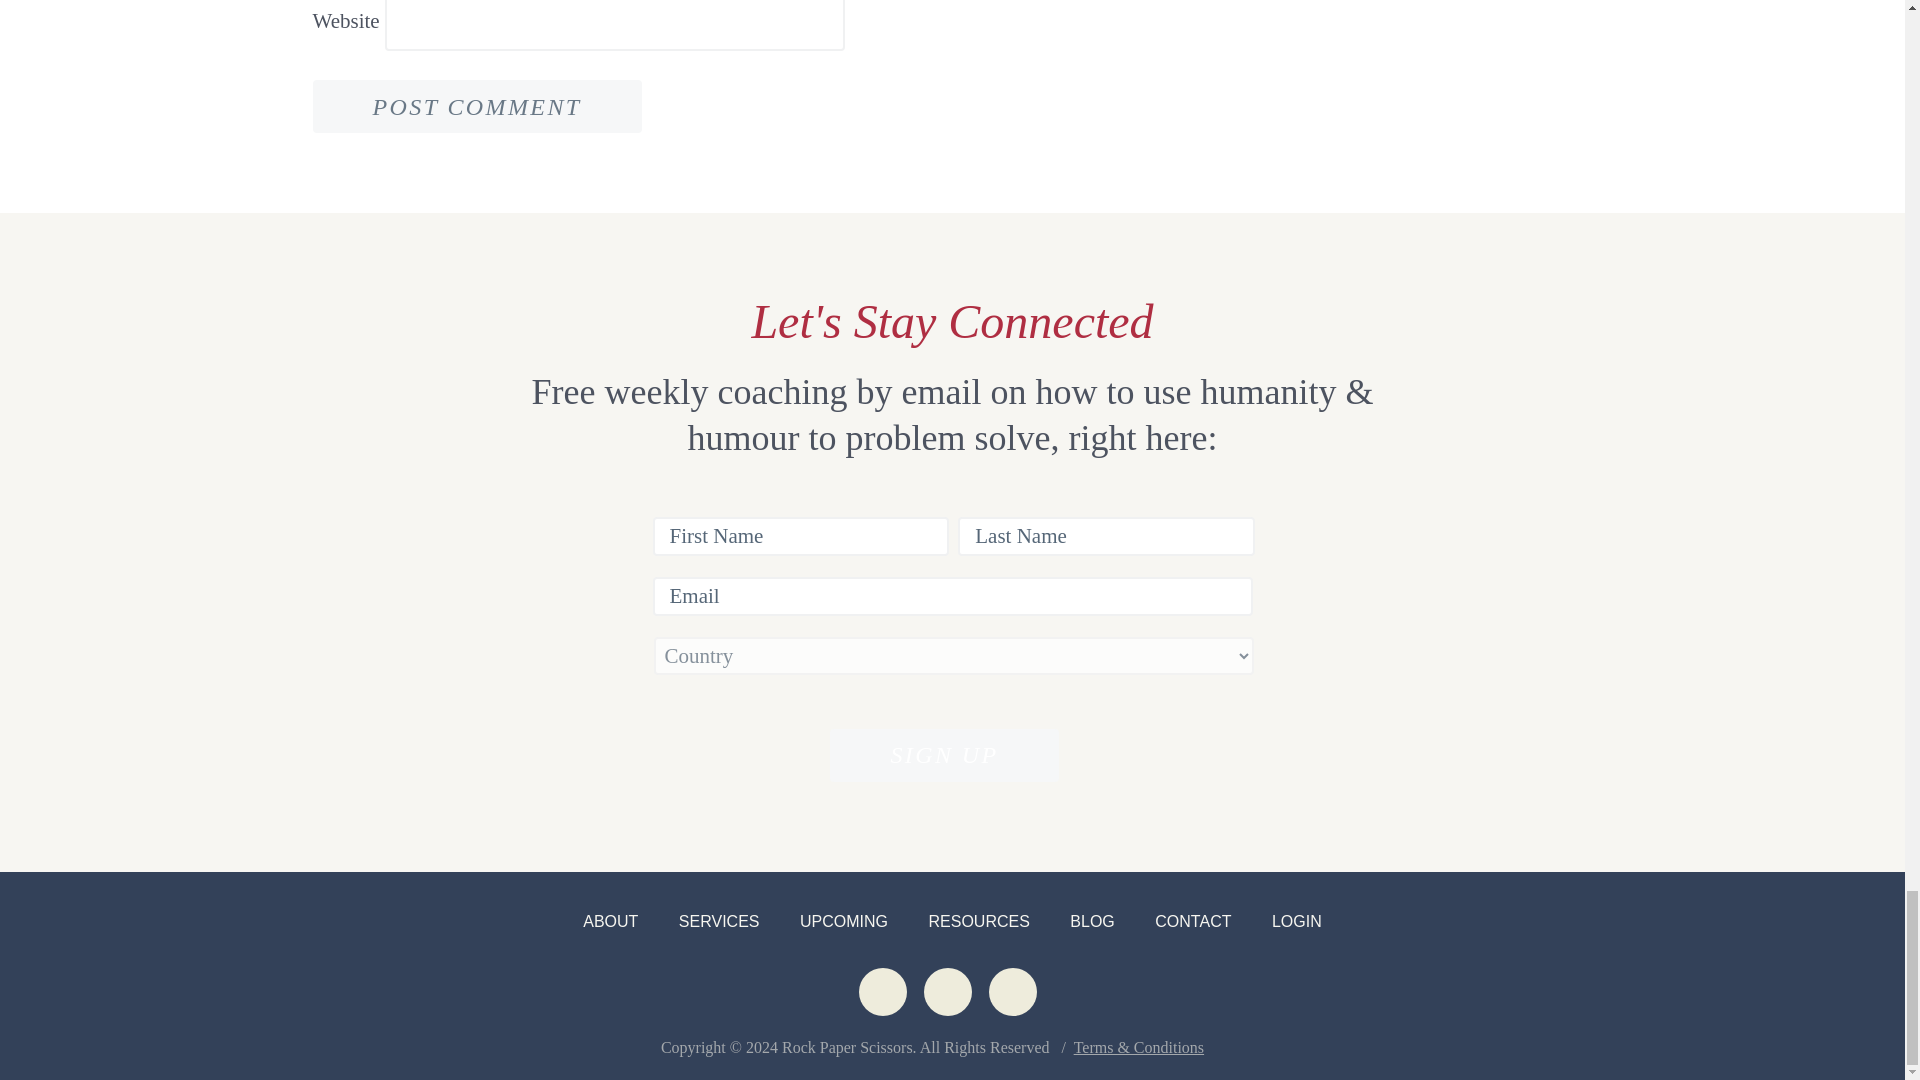 The height and width of the screenshot is (1080, 1920). What do you see at coordinates (720, 921) in the screenshot?
I see `SERVICES` at bounding box center [720, 921].